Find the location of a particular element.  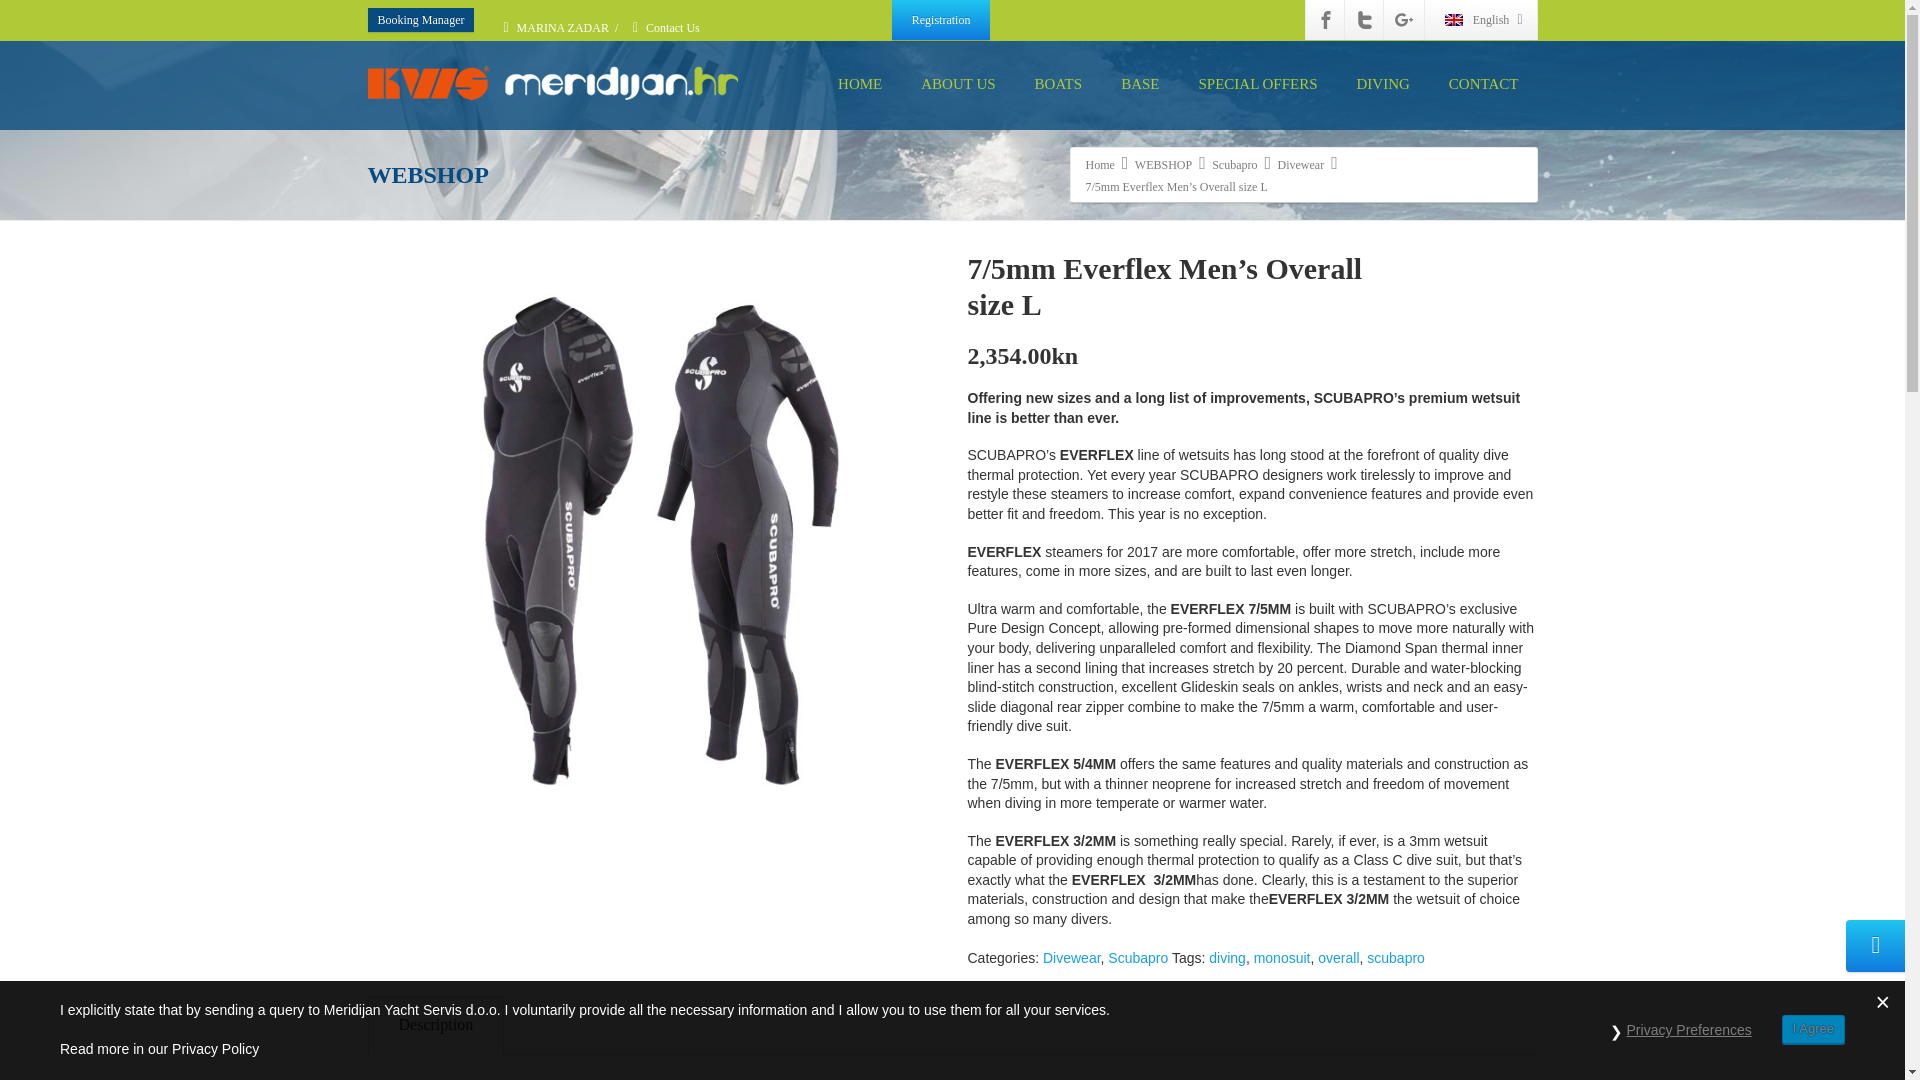

English is located at coordinates (1480, 20).